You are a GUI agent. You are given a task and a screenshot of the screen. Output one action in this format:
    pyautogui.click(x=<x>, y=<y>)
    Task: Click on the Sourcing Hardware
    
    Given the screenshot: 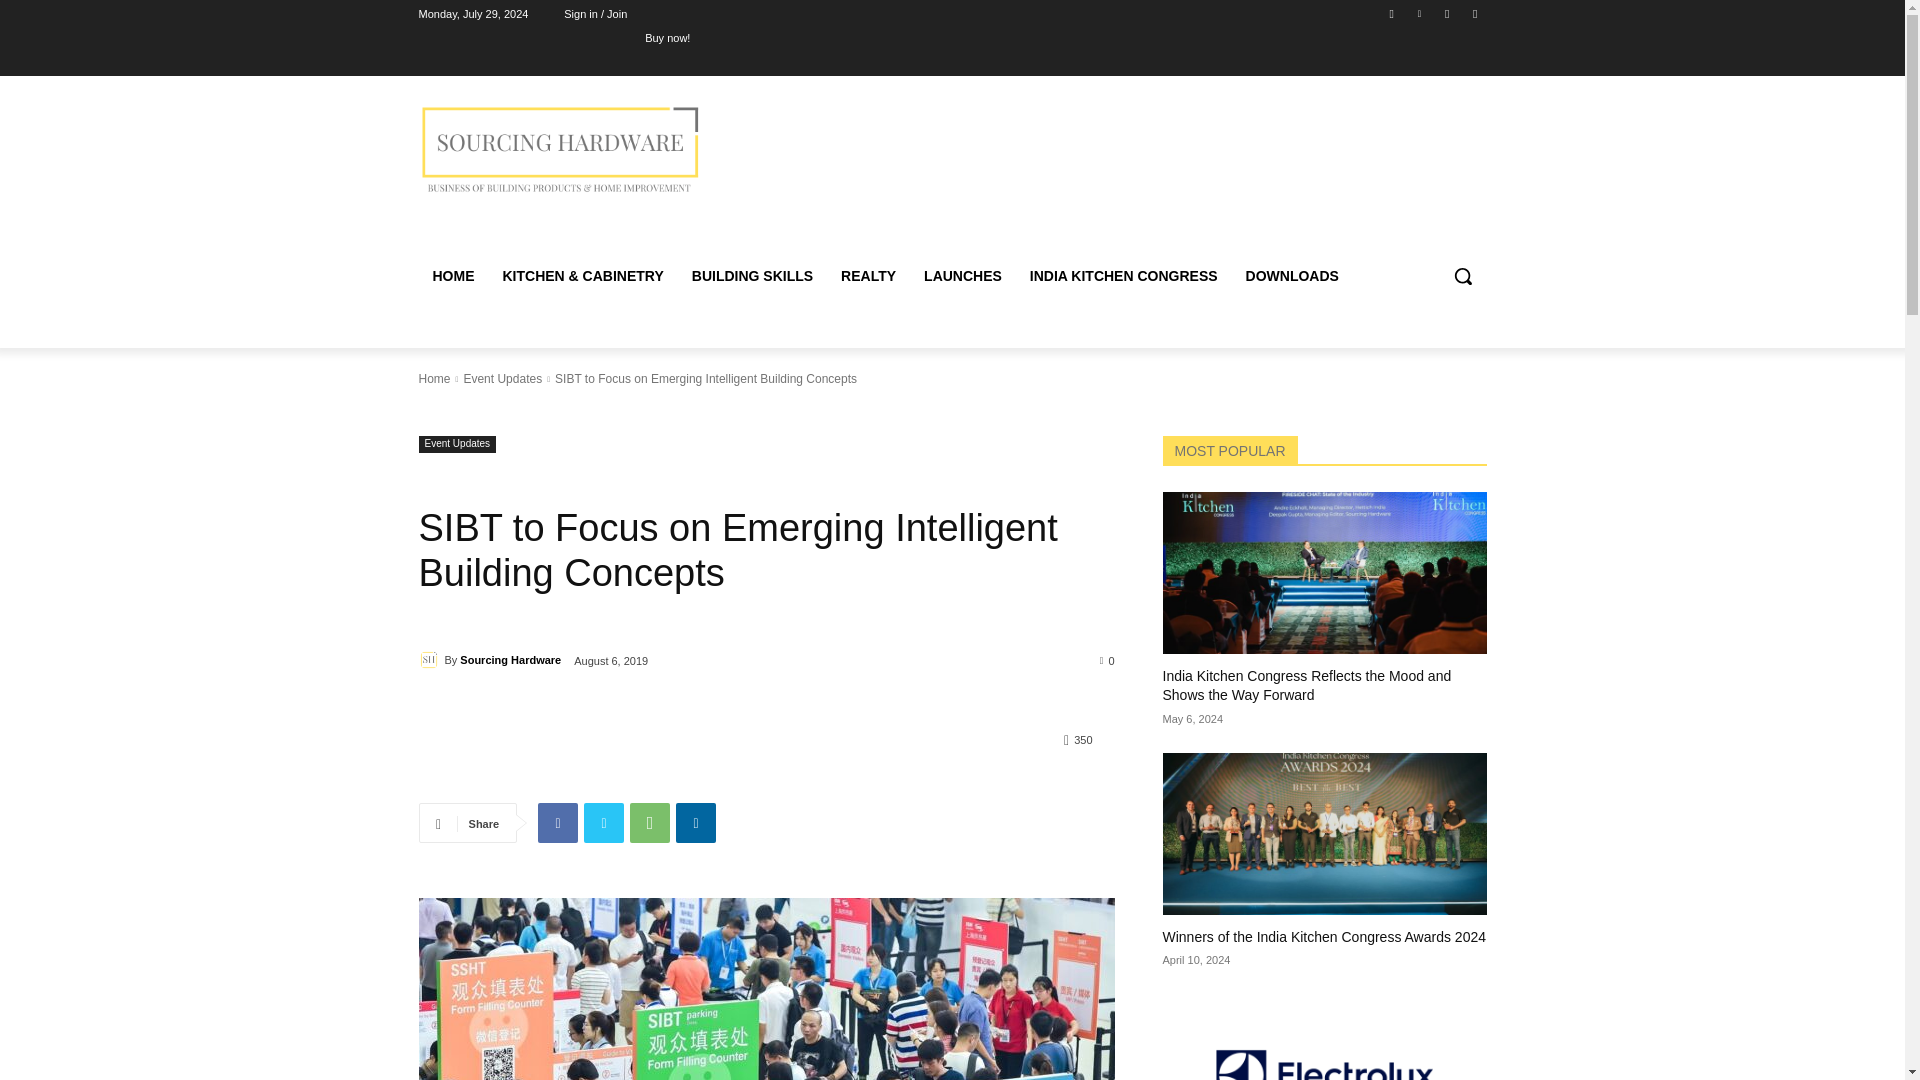 What is the action you would take?
    pyautogui.click(x=430, y=660)
    